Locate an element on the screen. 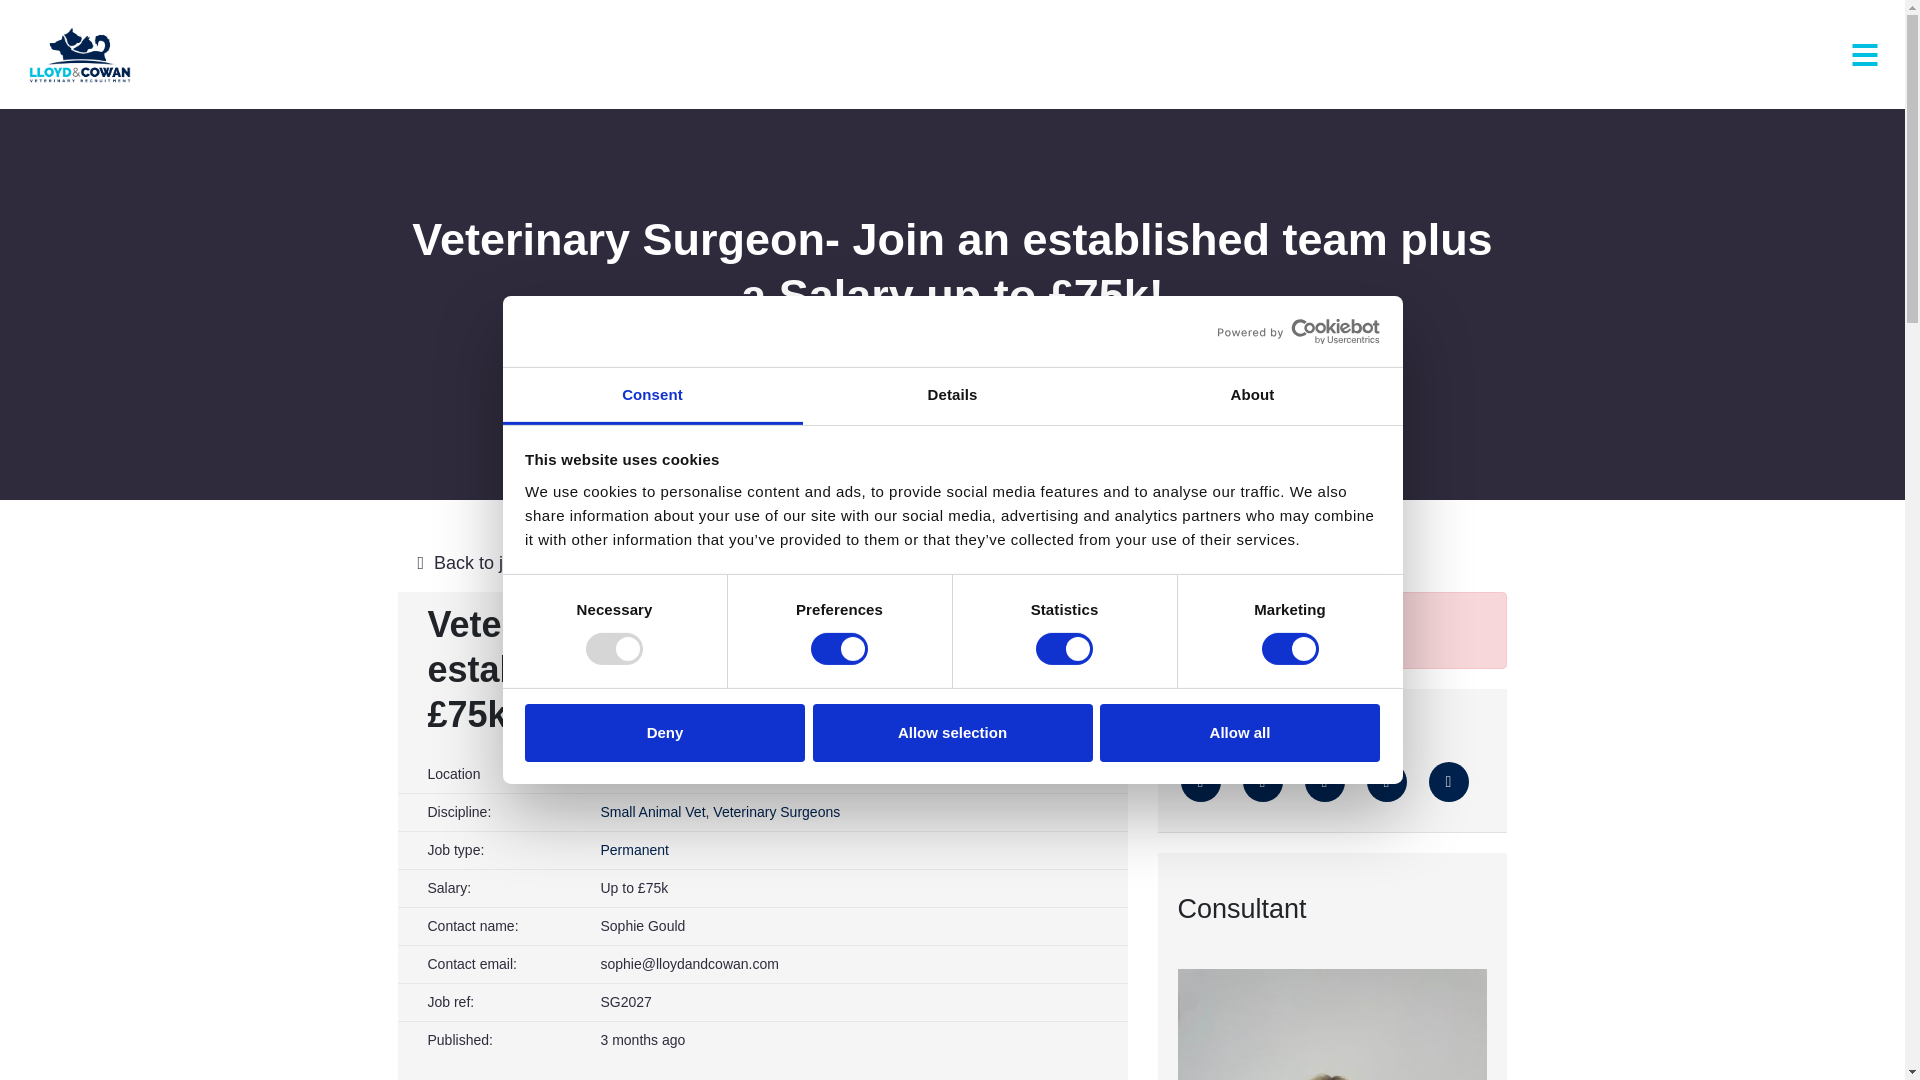  Allow all is located at coordinates (1240, 733).